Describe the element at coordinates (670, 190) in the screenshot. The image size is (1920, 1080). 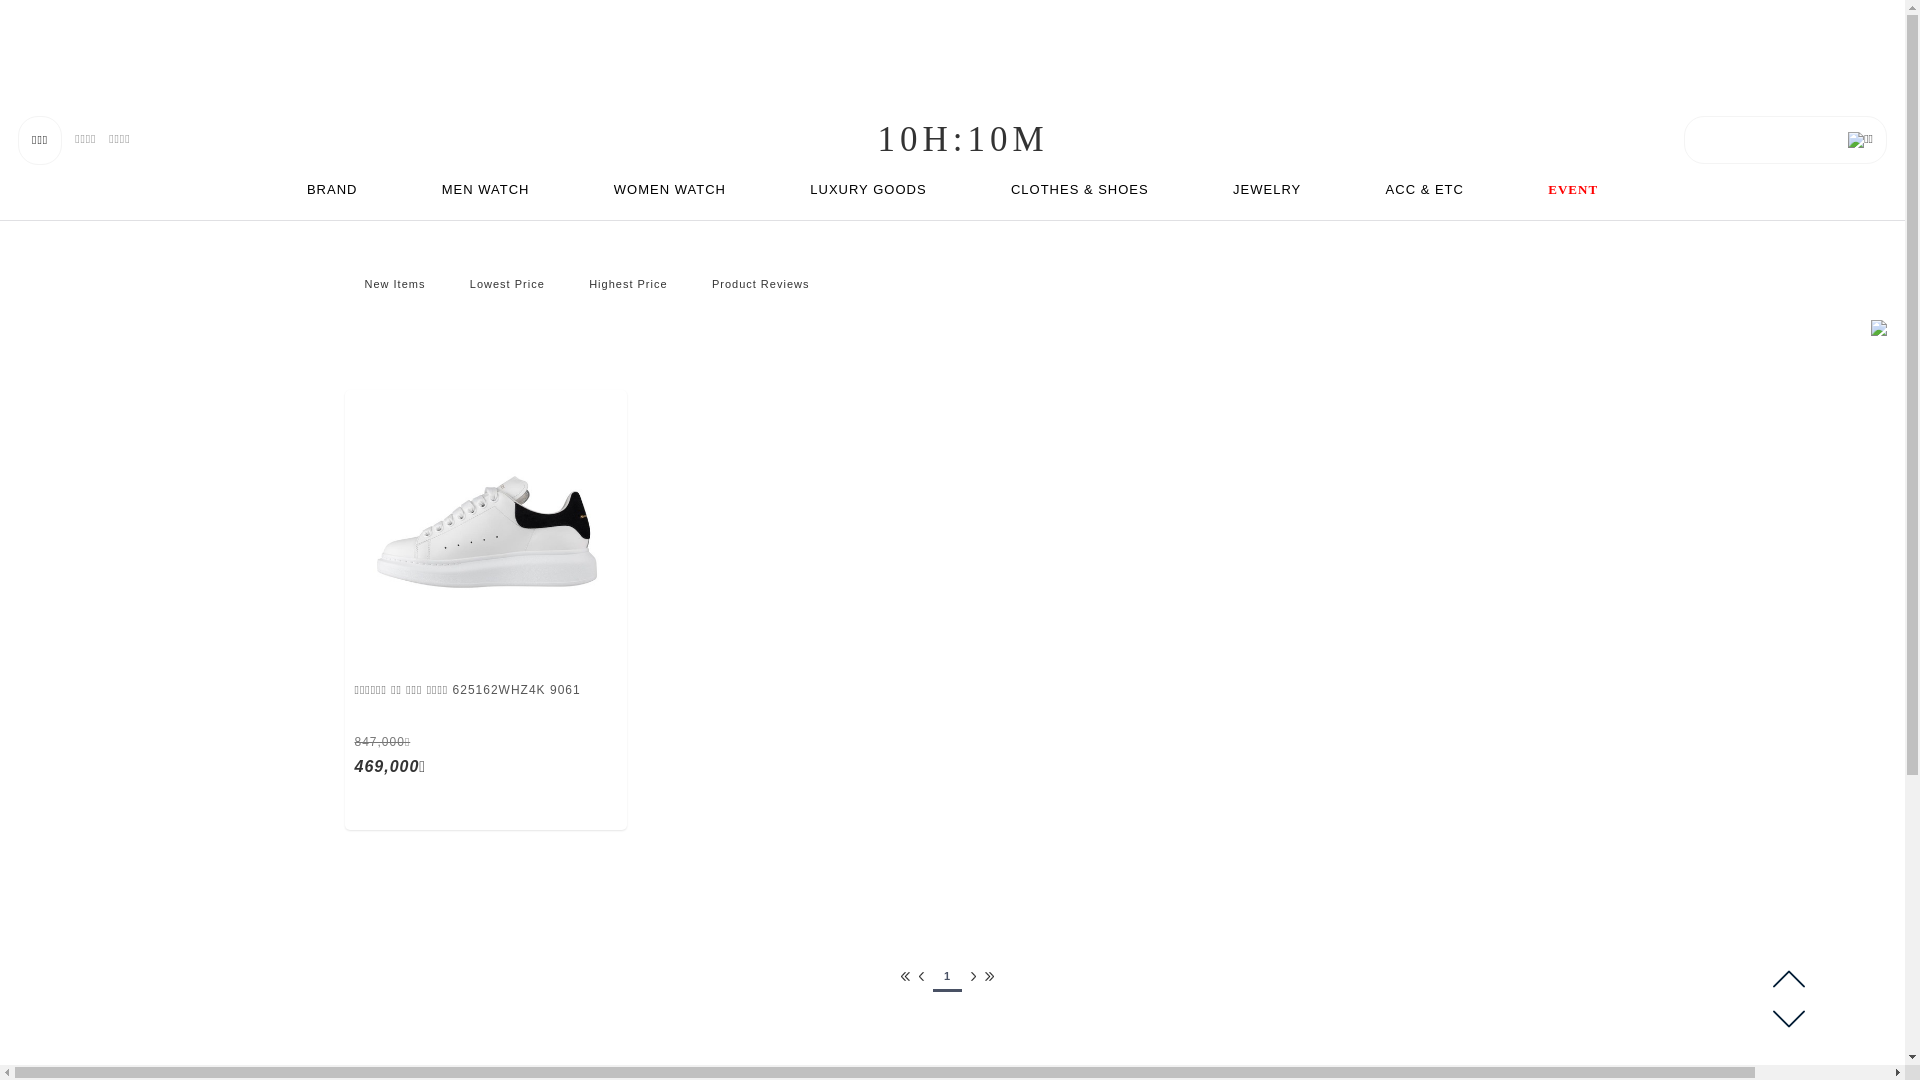
I see `WOMEN WATCH` at that location.